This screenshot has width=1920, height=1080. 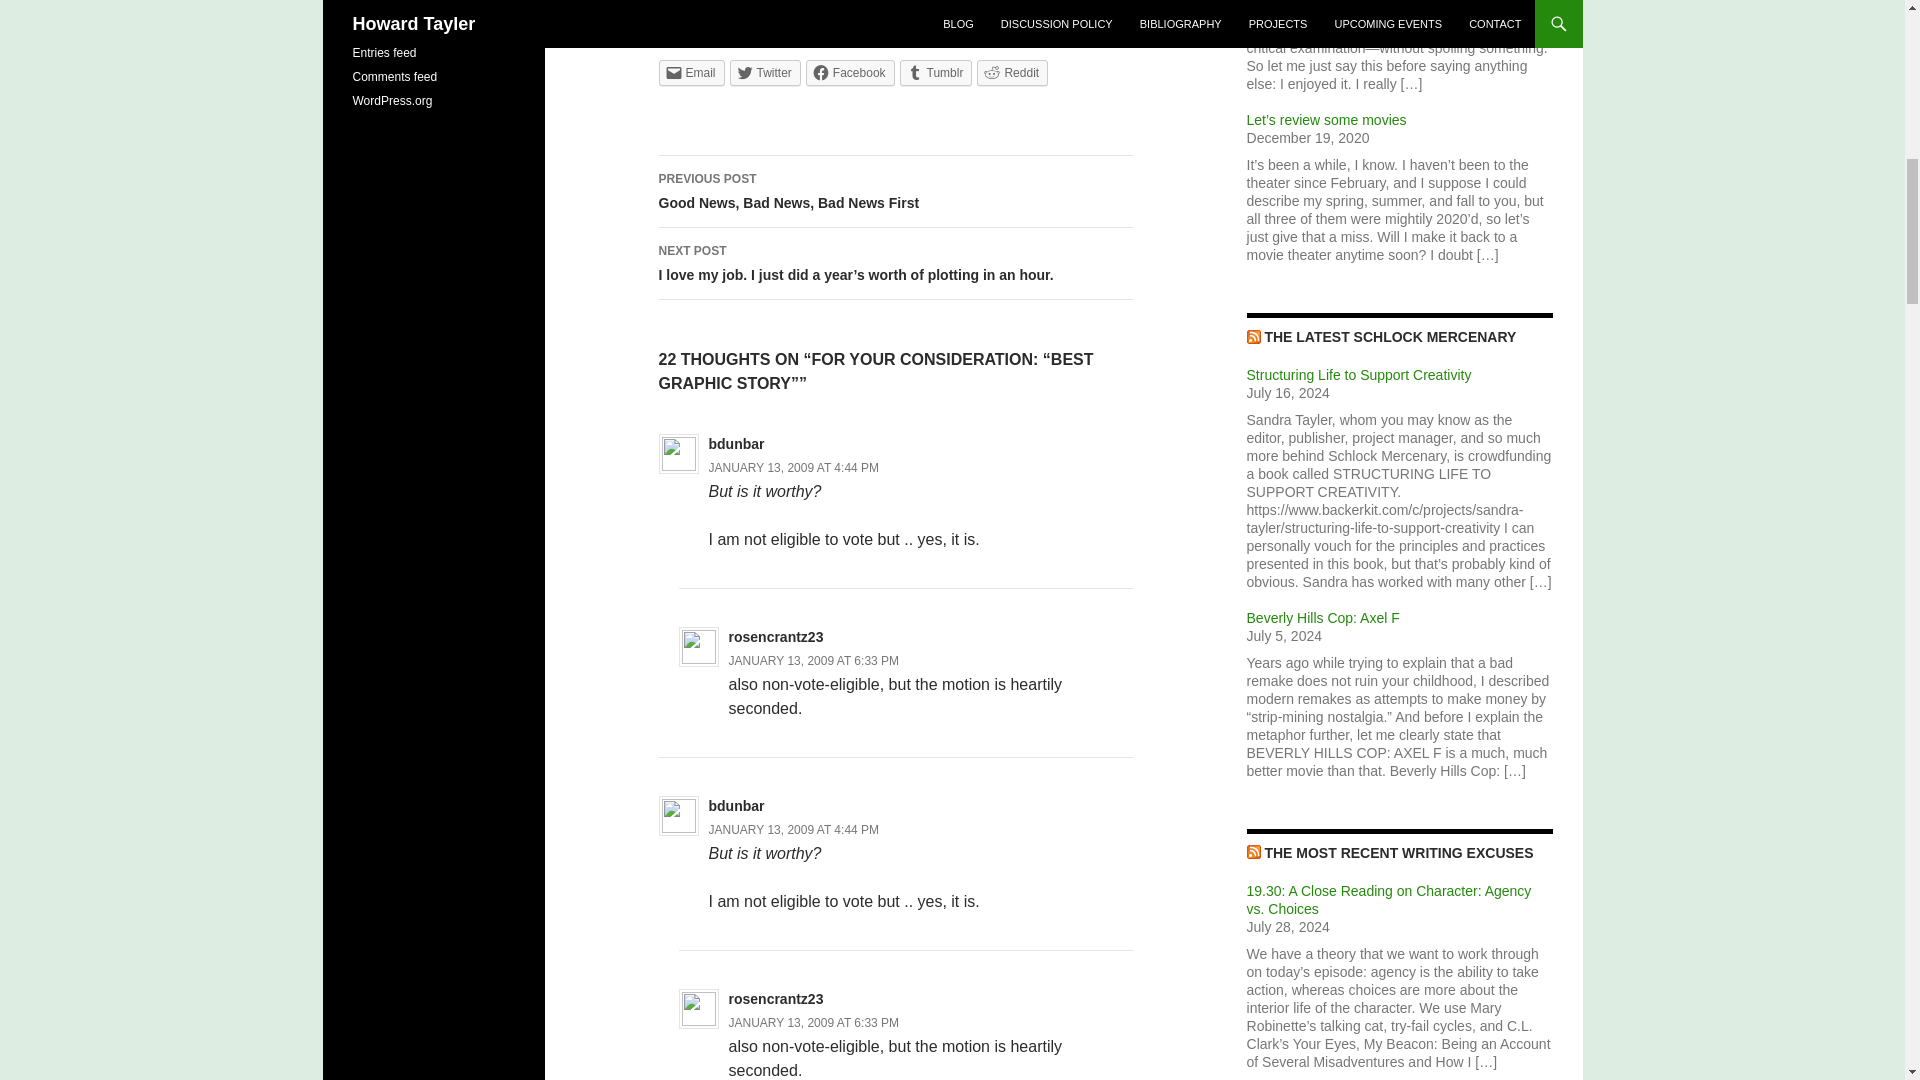 What do you see at coordinates (690, 73) in the screenshot?
I see `Email` at bounding box center [690, 73].